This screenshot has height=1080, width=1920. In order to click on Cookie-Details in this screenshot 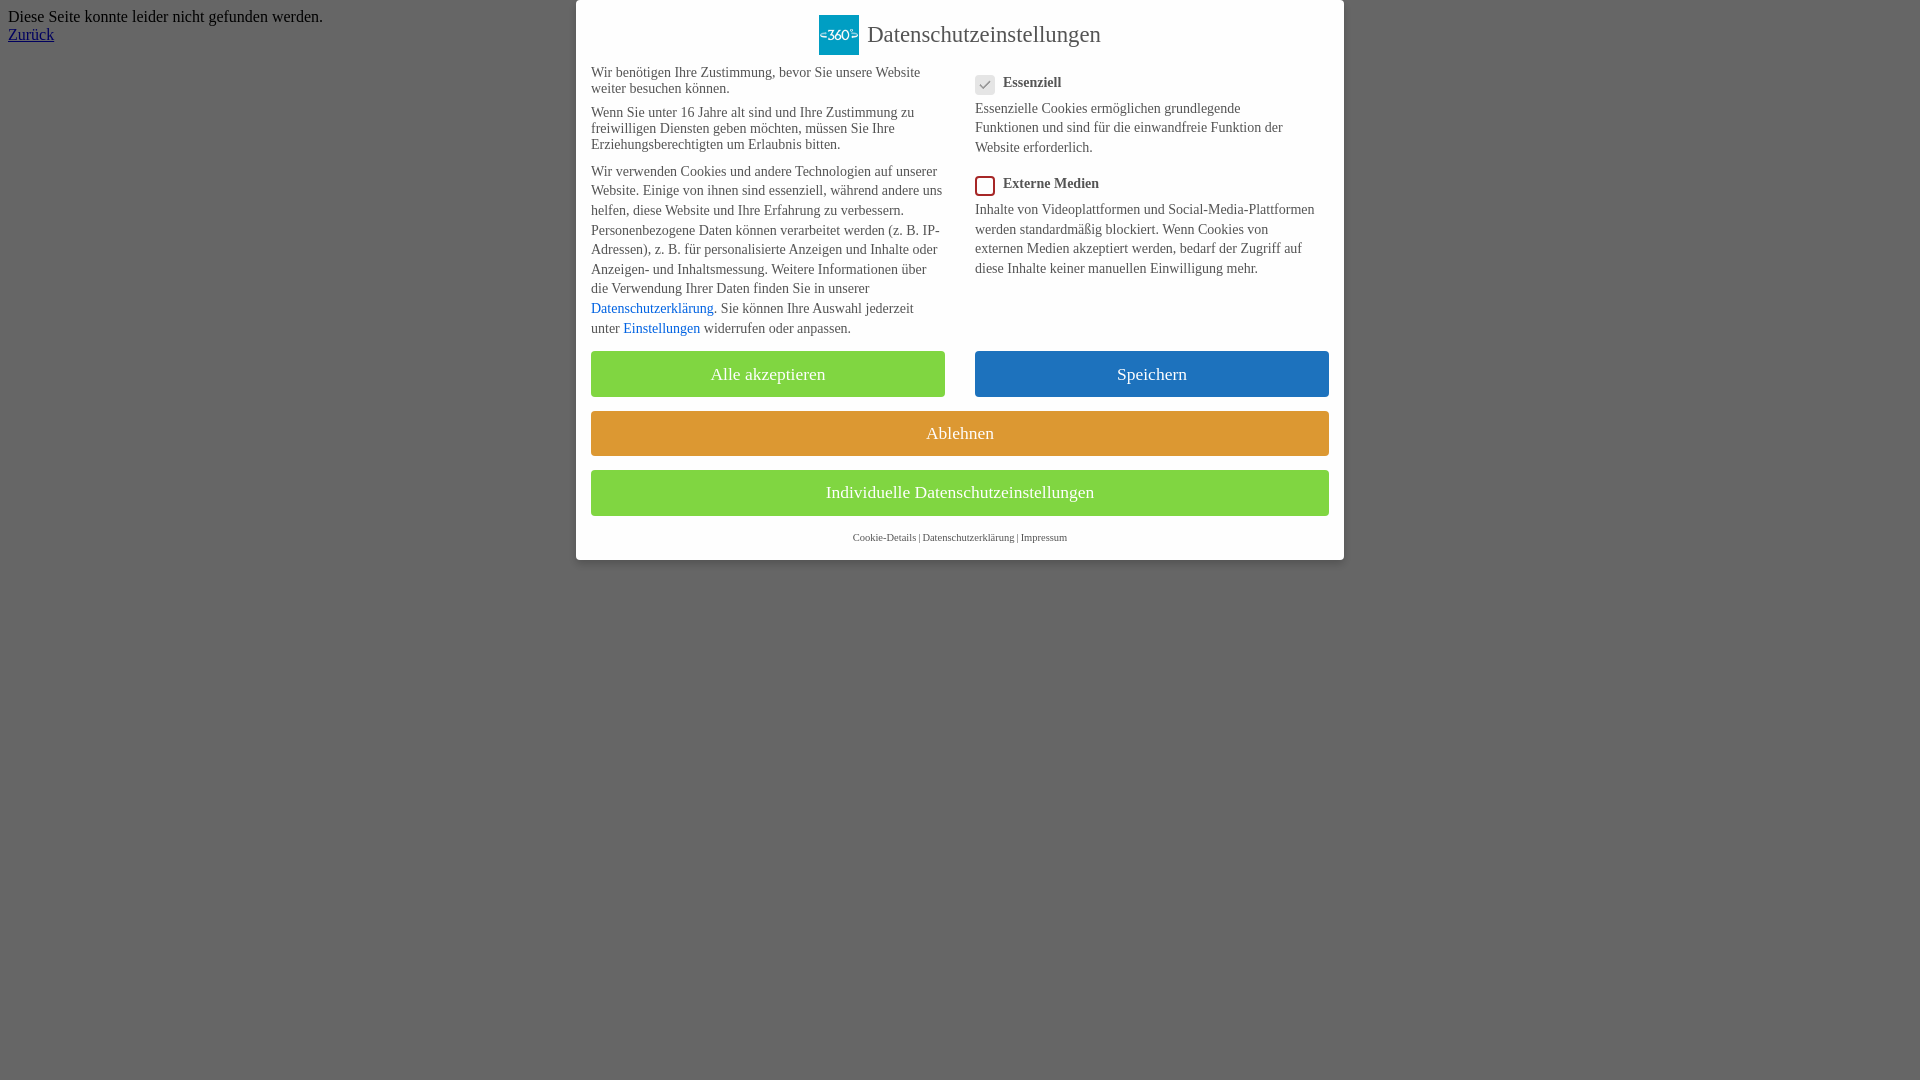, I will do `click(885, 538)`.